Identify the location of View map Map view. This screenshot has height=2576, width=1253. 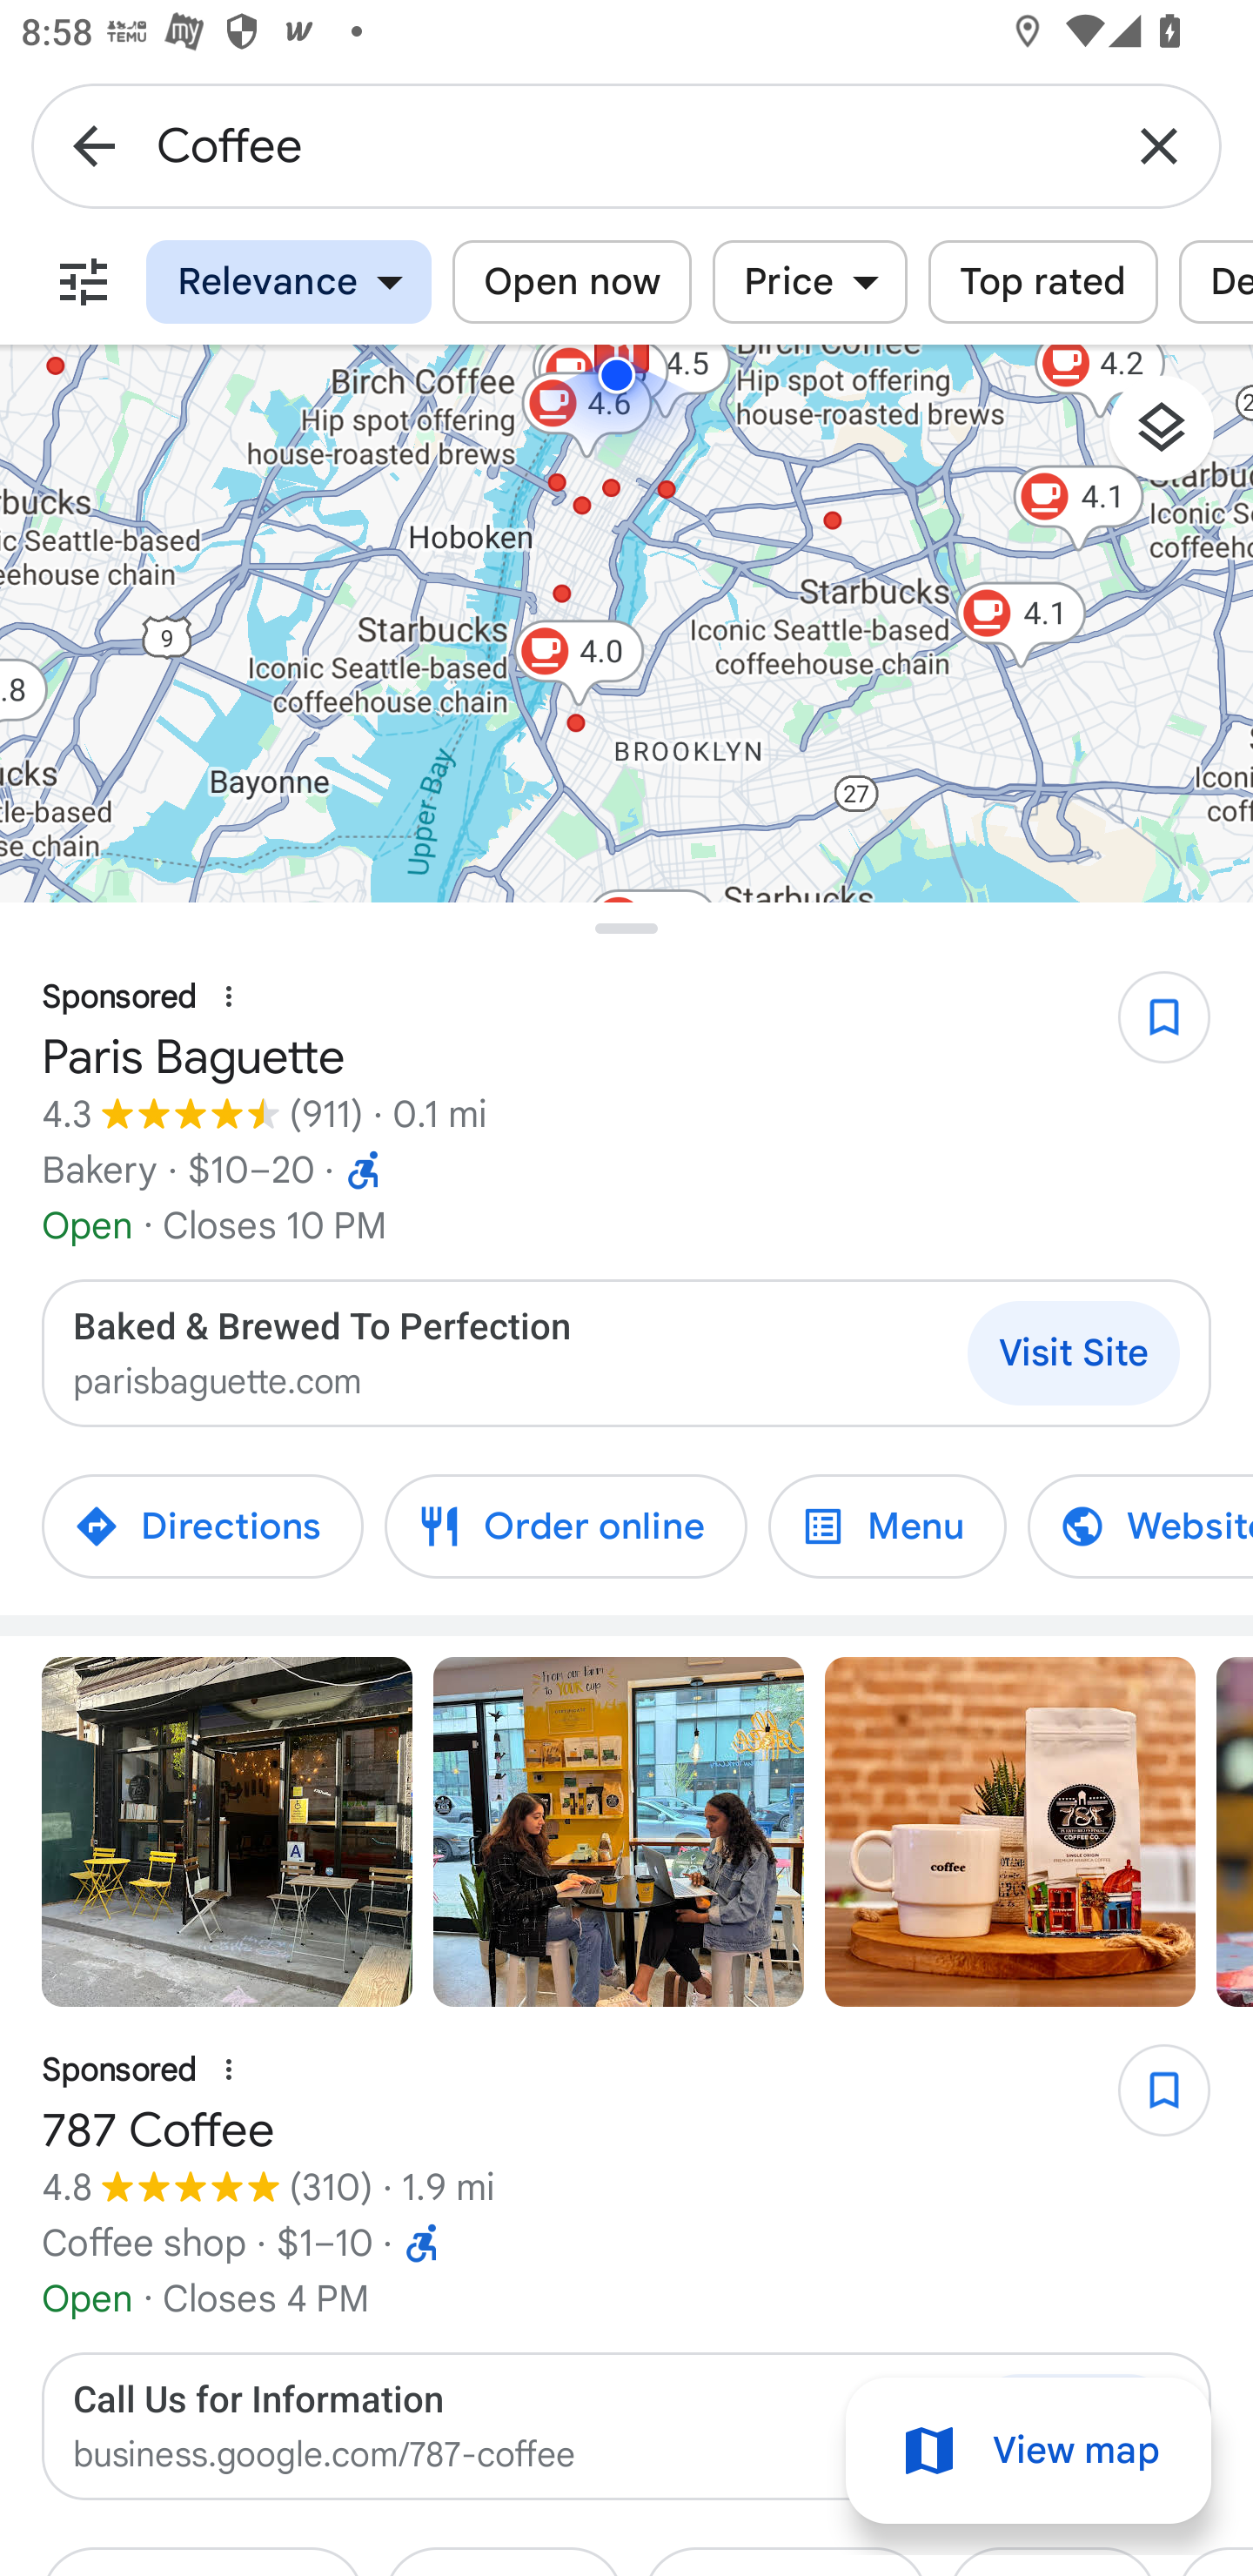
(1029, 2451).